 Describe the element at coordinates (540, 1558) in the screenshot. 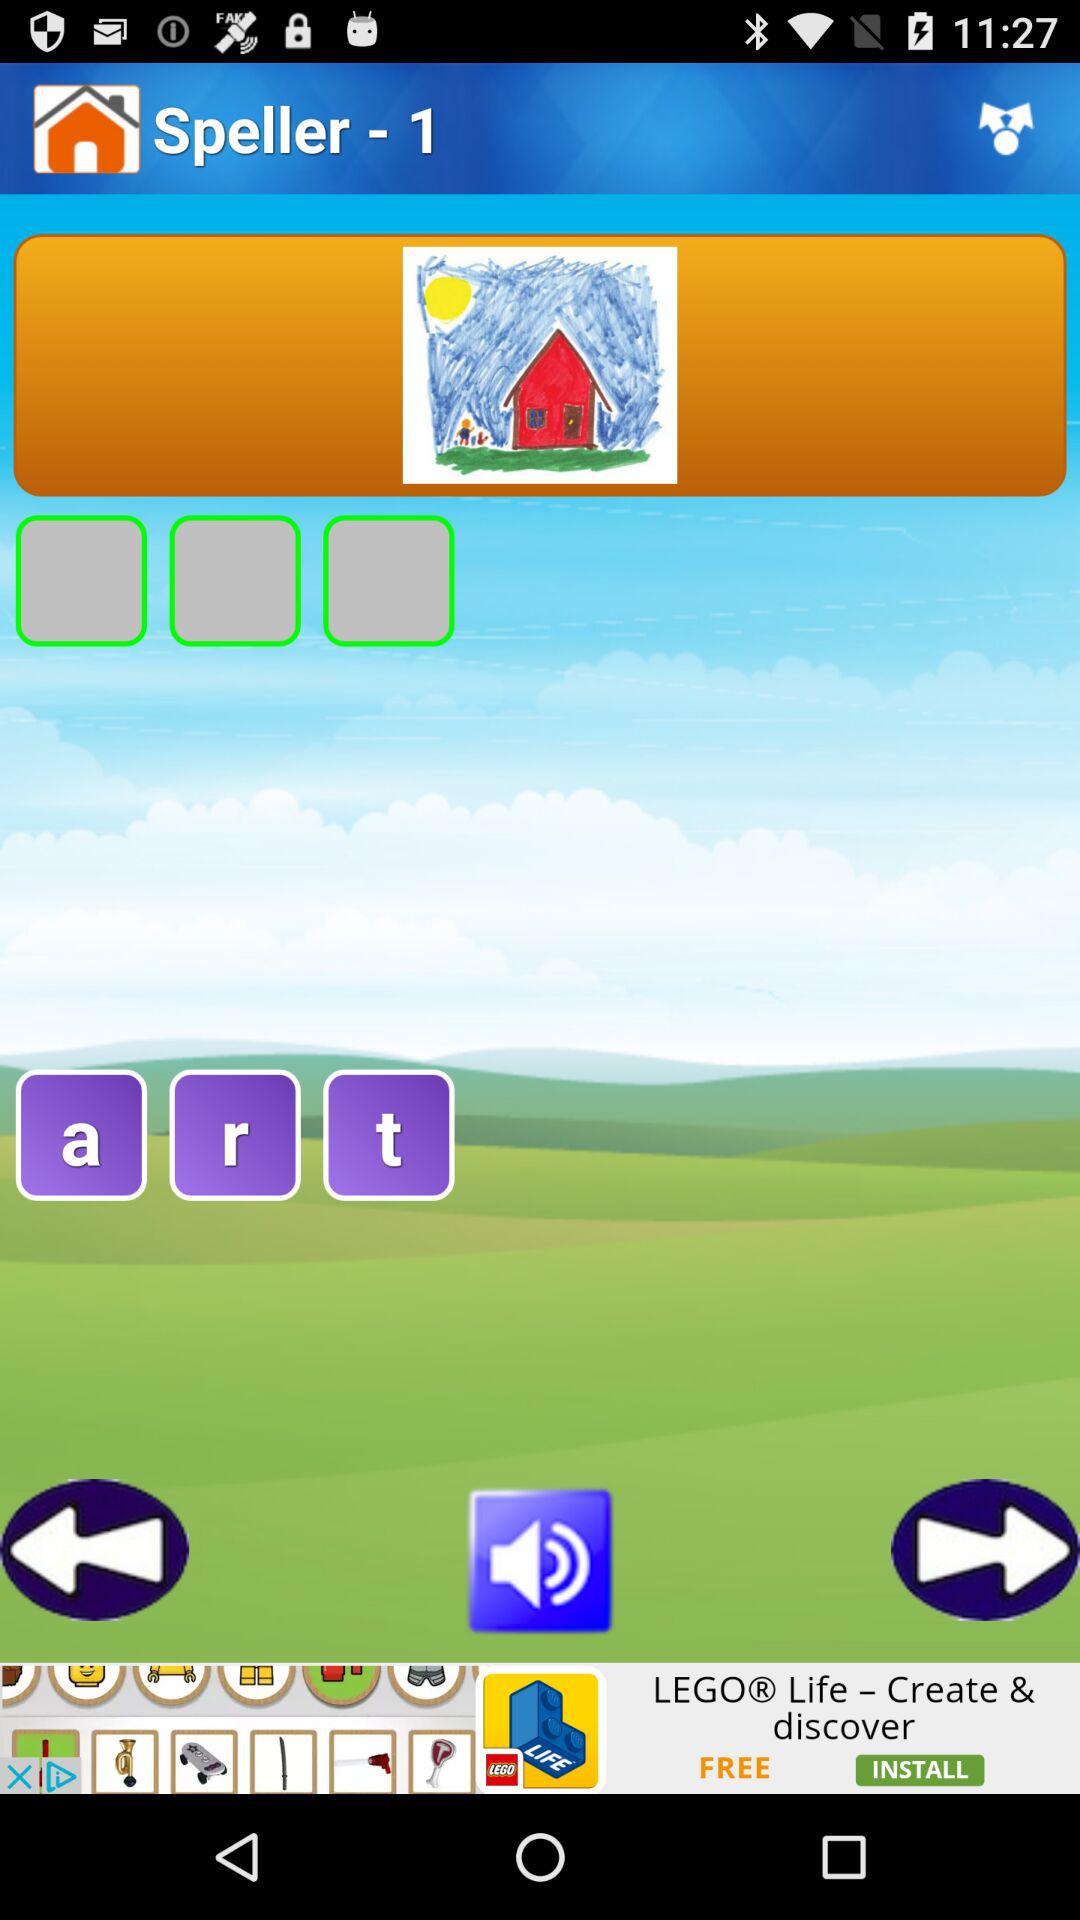

I see `click on volume buttton` at that location.